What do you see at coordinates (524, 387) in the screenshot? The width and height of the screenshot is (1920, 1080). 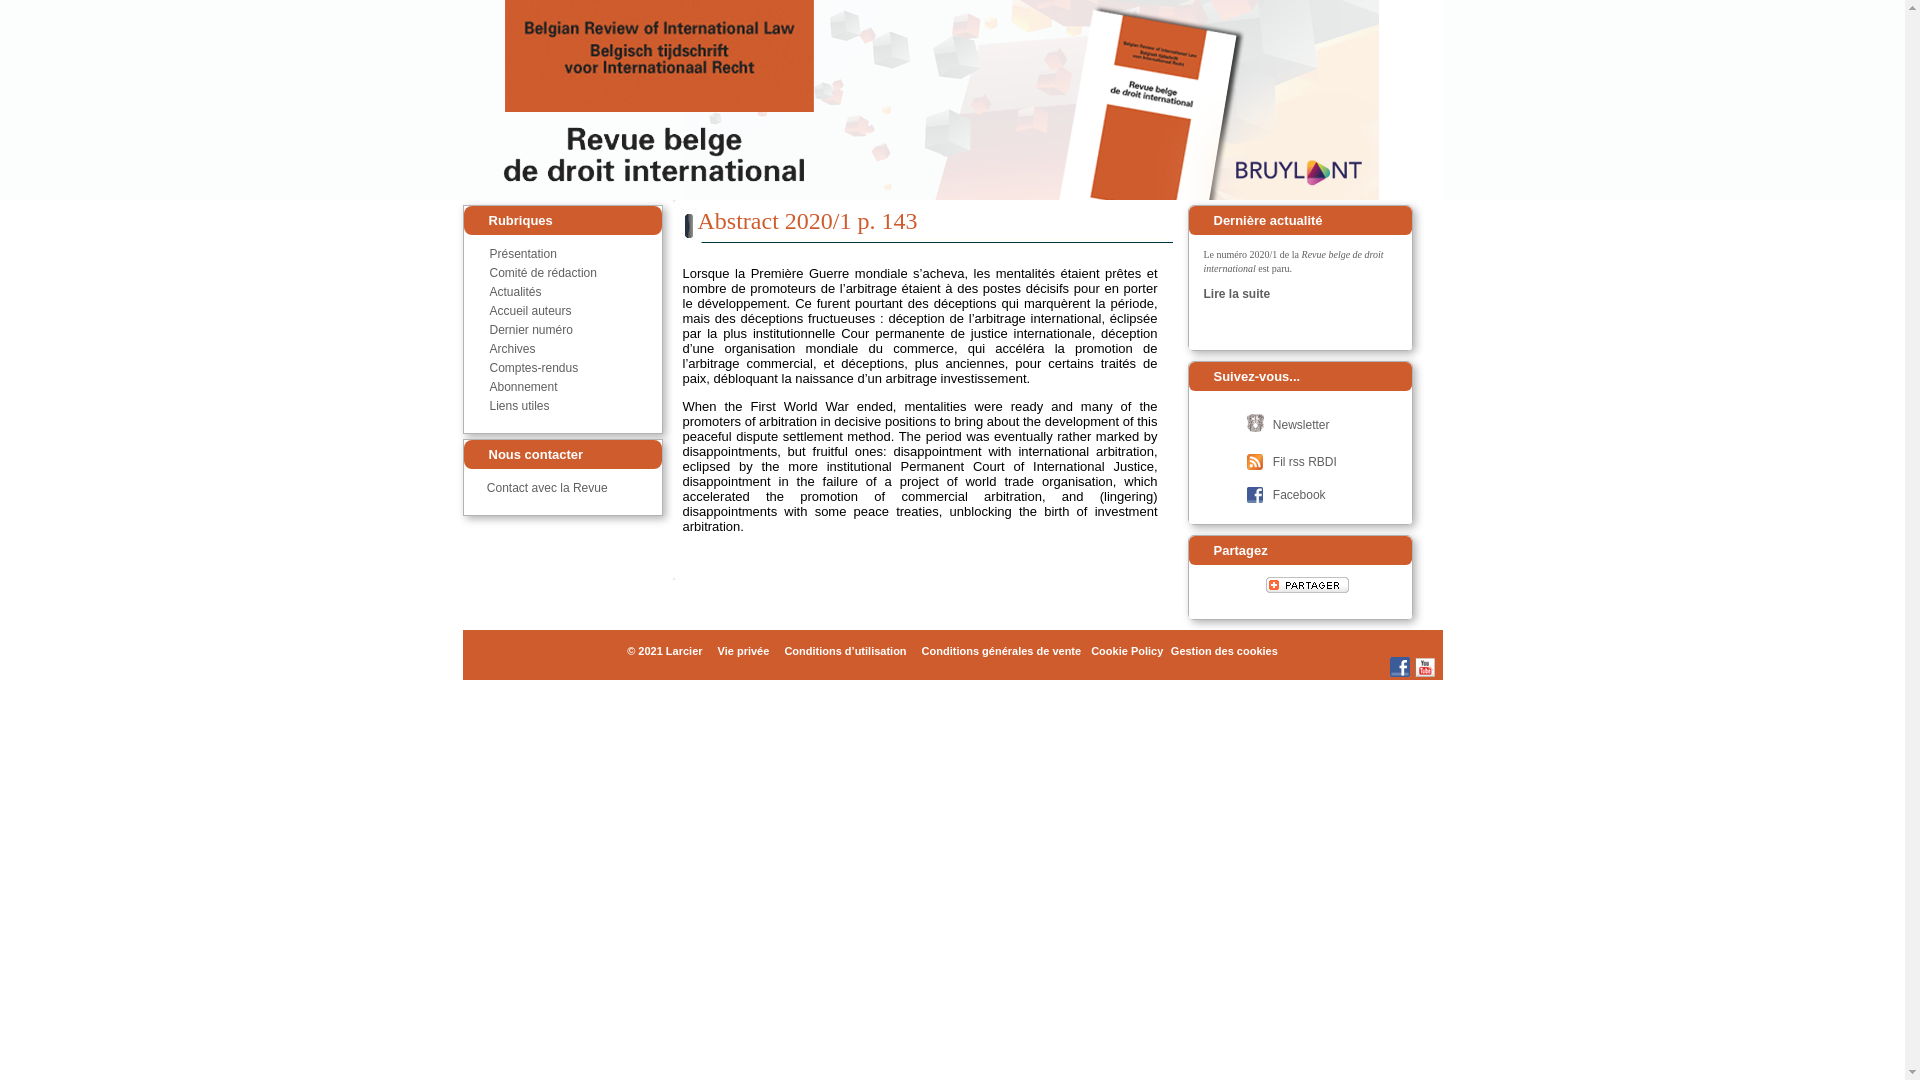 I see `Abonnement` at bounding box center [524, 387].